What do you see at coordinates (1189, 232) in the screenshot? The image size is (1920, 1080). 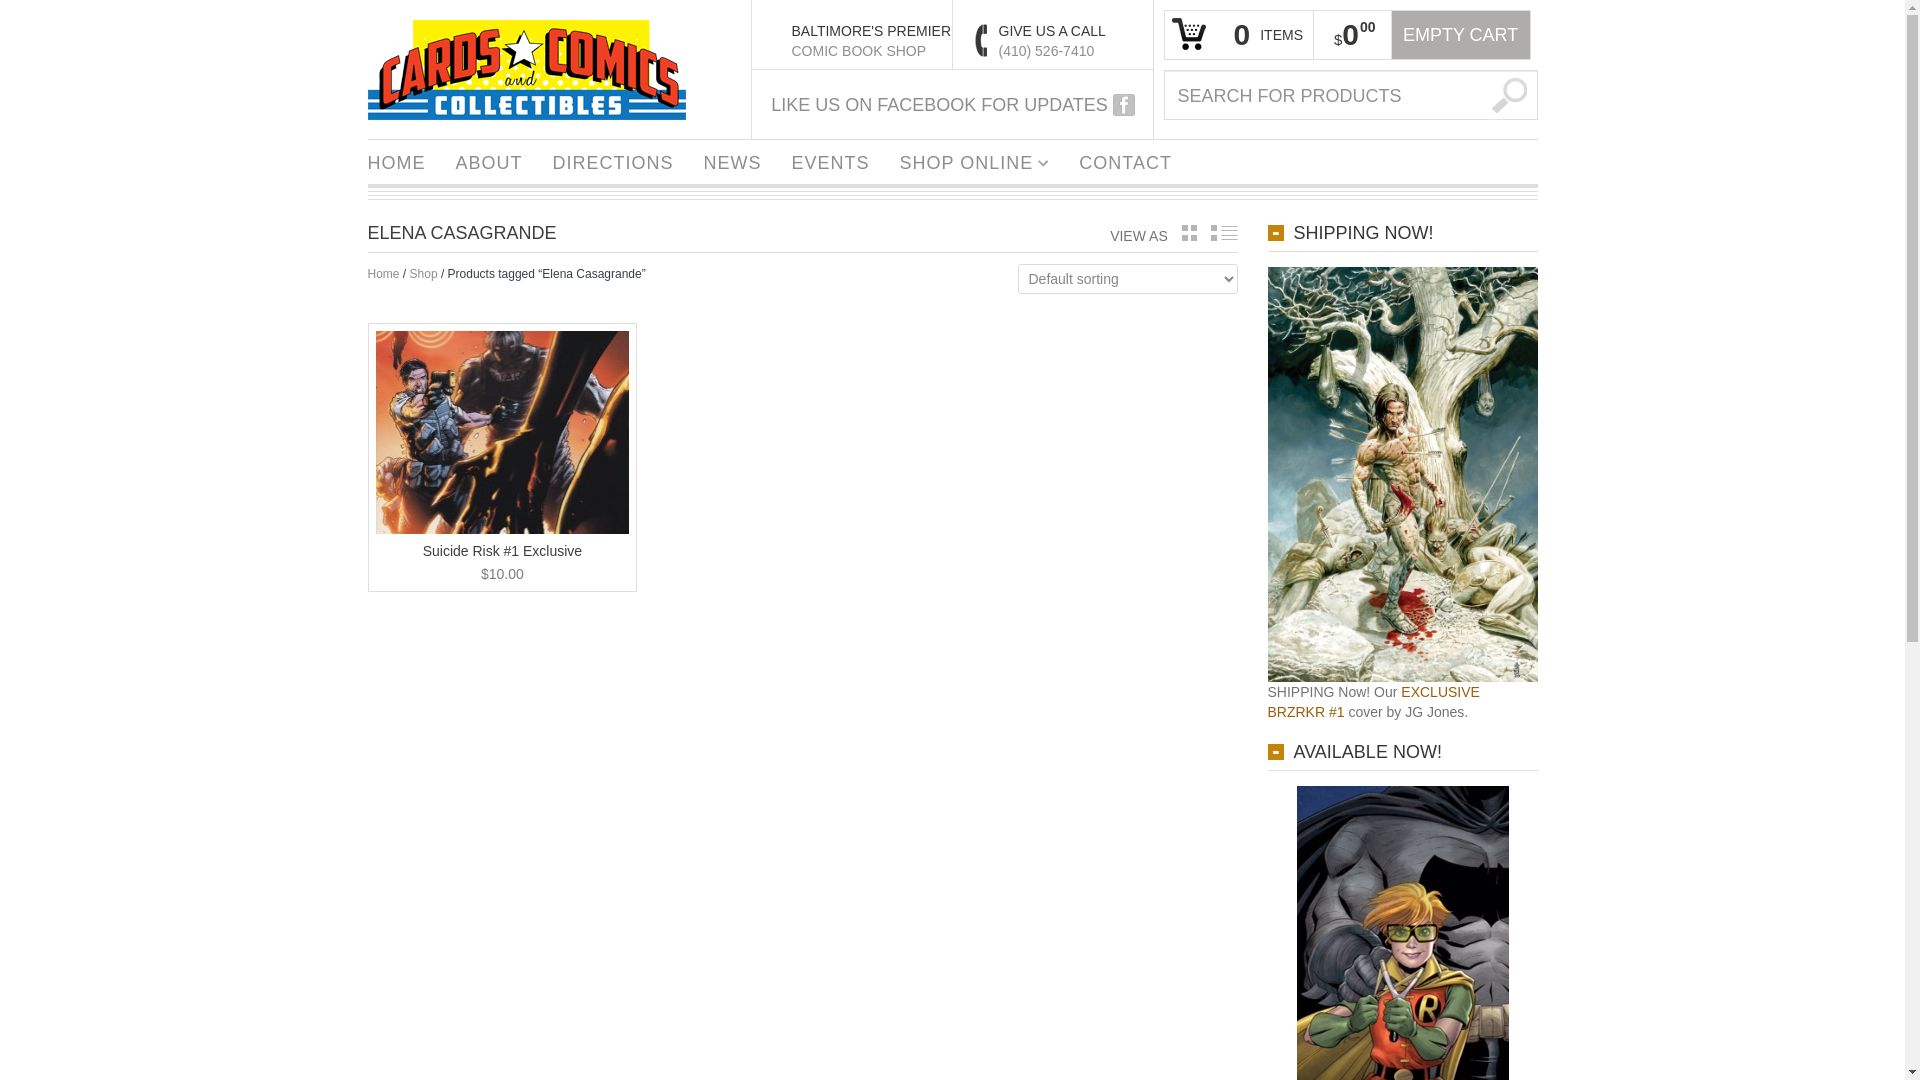 I see `Switch to grid view` at bounding box center [1189, 232].